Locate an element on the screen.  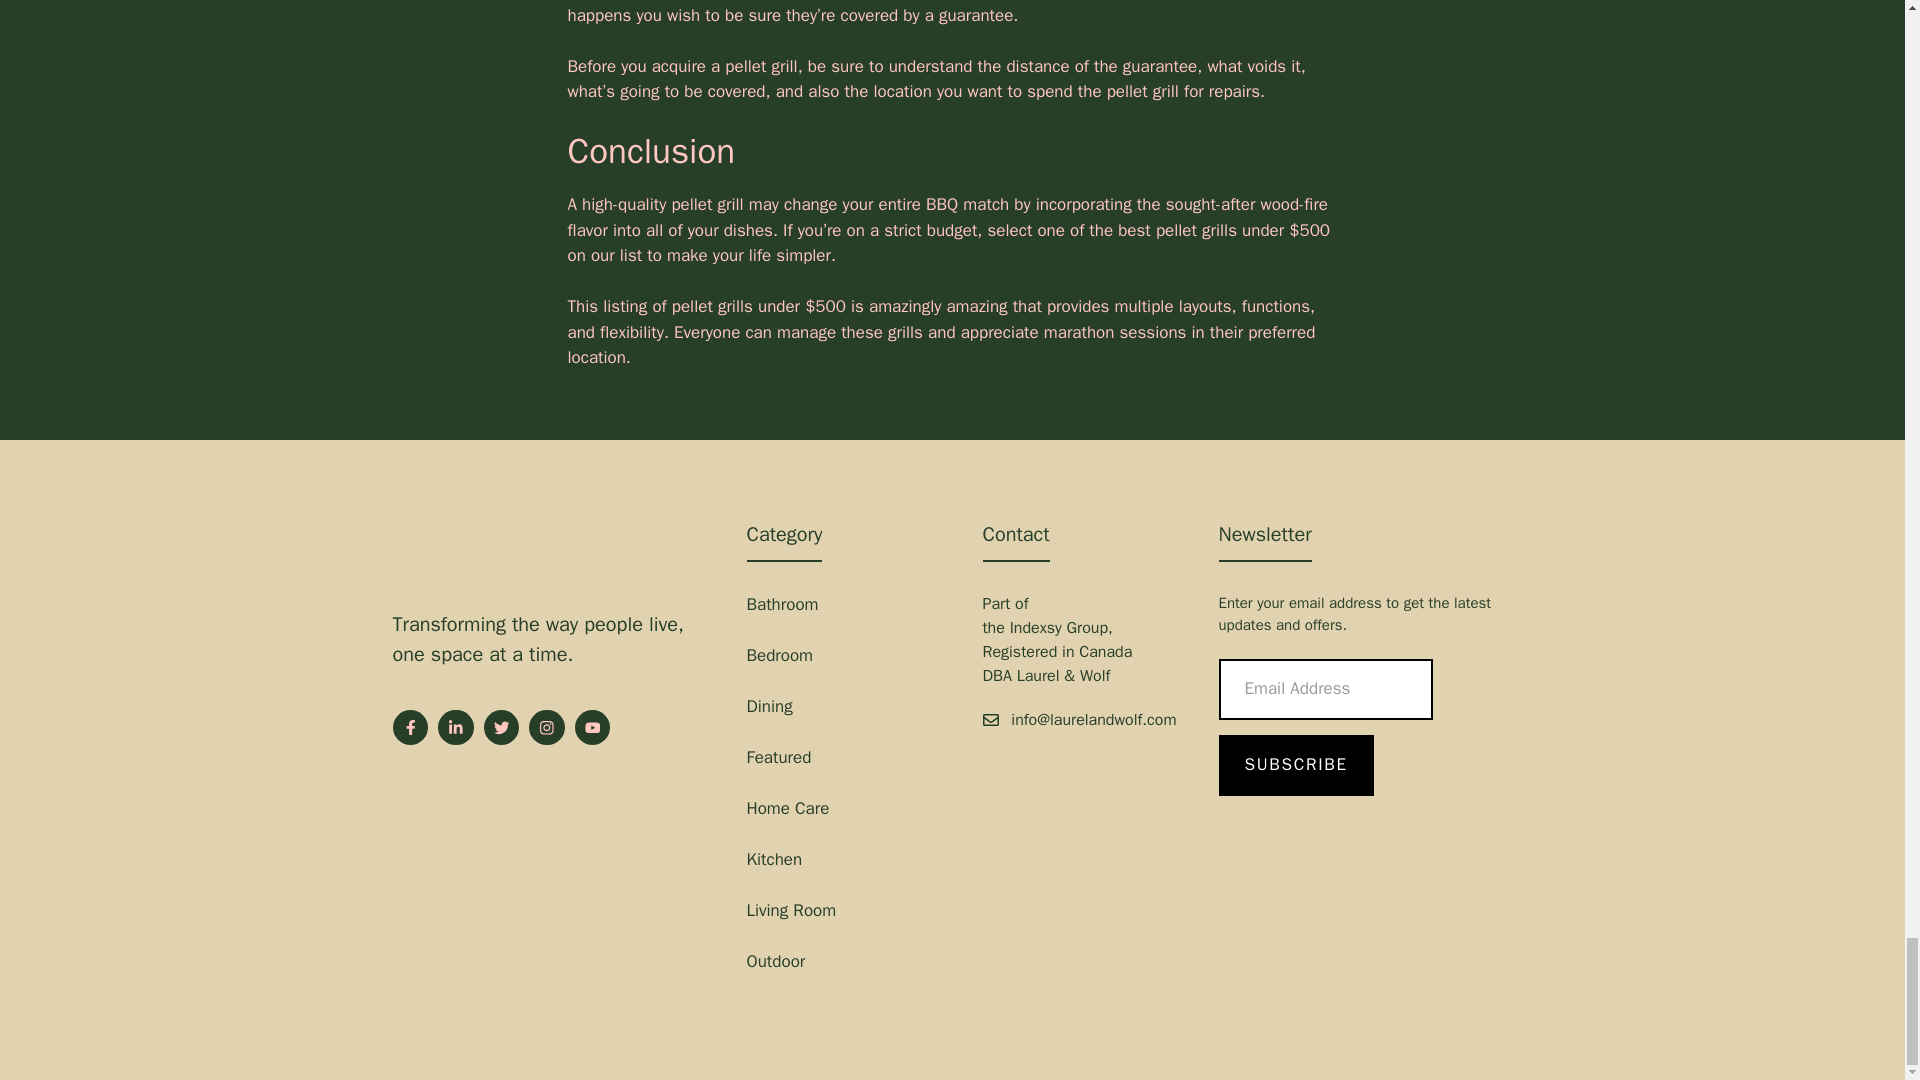
Outdoor is located at coordinates (775, 962).